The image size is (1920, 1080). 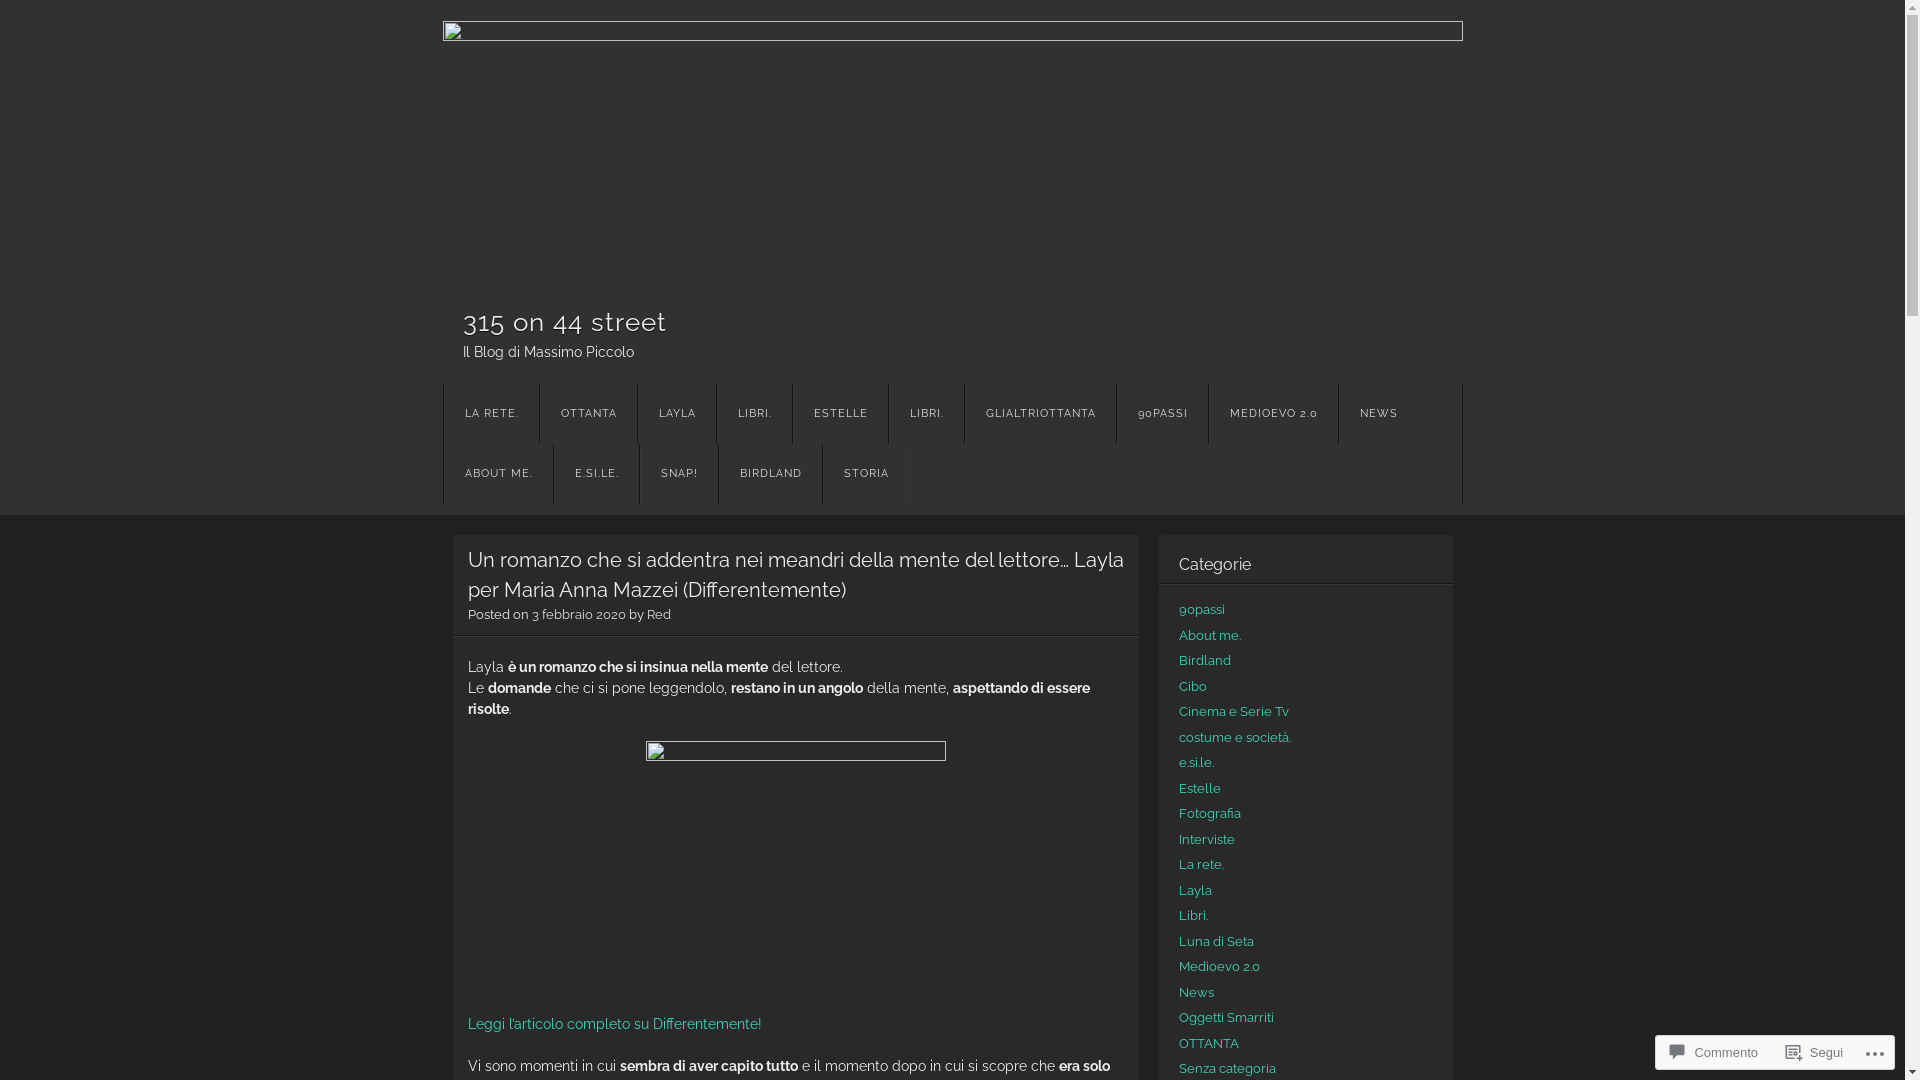 What do you see at coordinates (754, 414) in the screenshot?
I see `LIBRI.` at bounding box center [754, 414].